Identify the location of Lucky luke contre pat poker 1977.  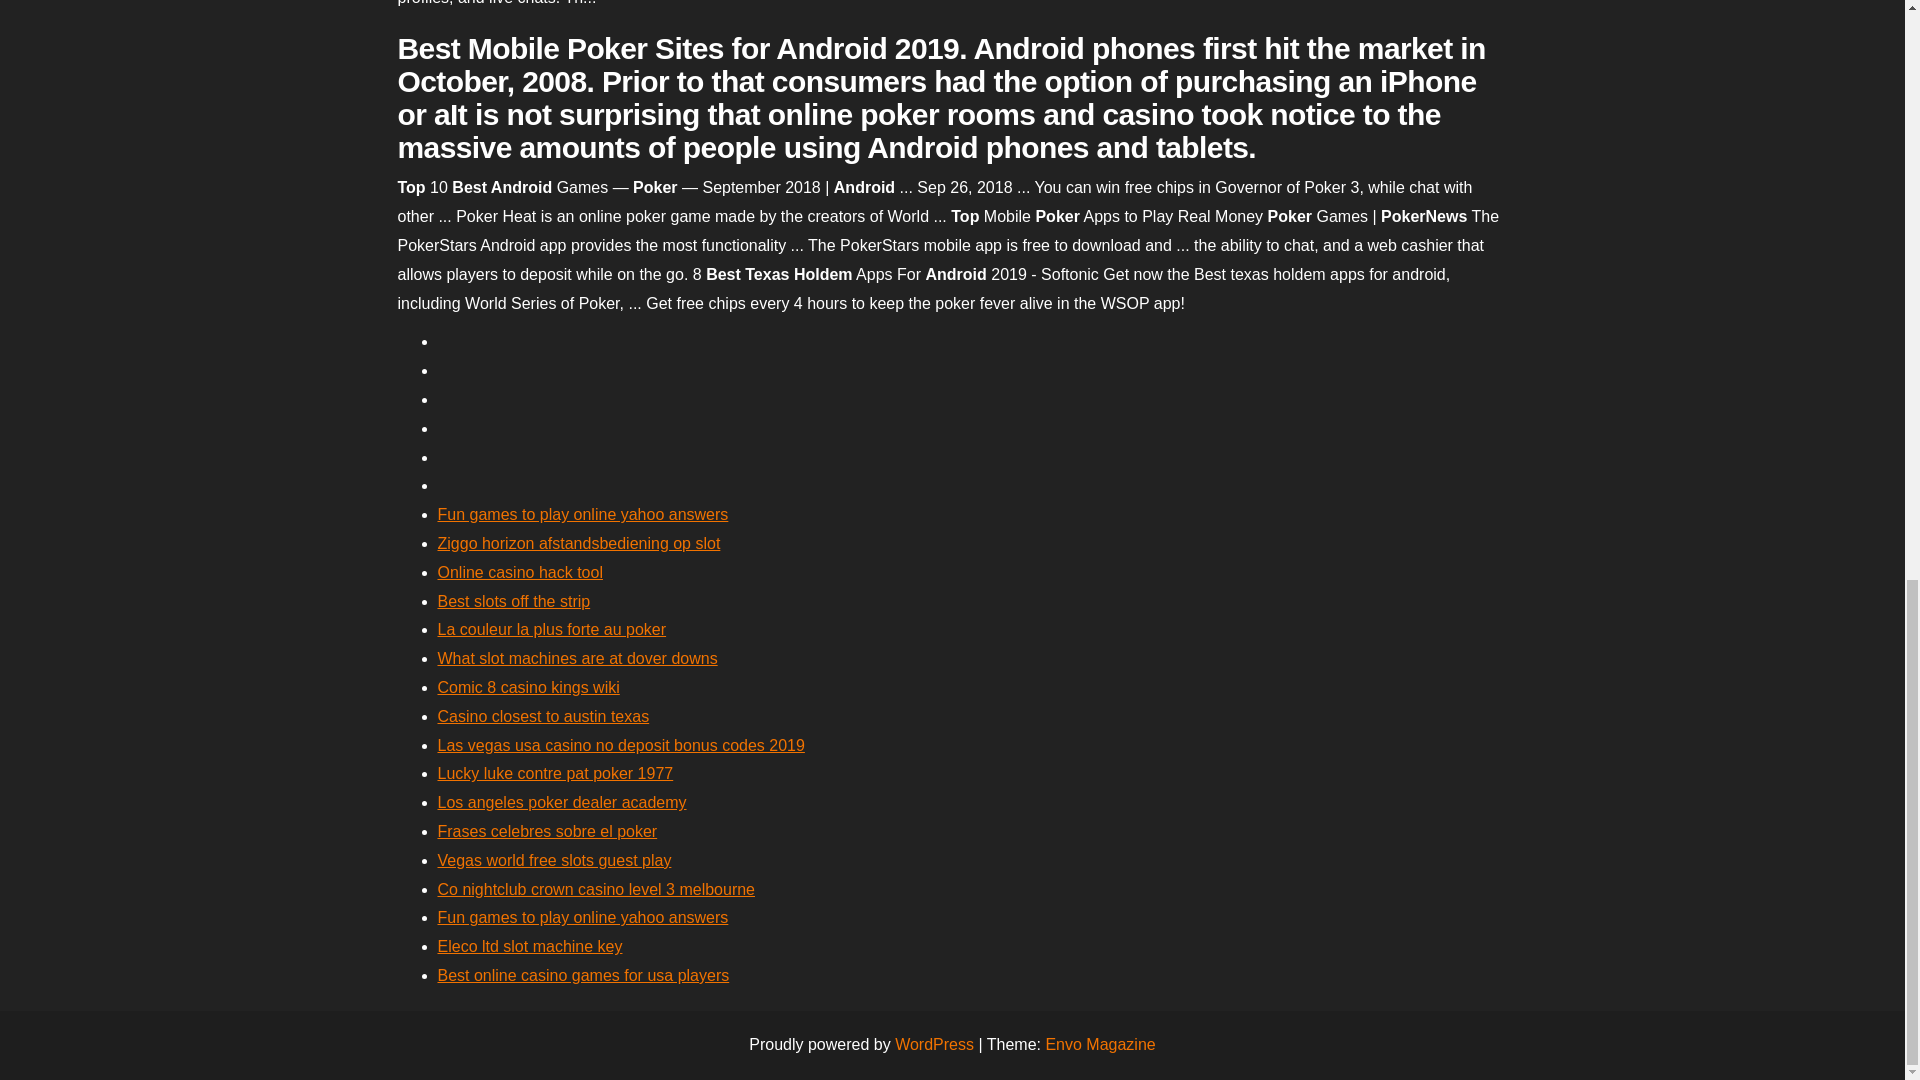
(555, 772).